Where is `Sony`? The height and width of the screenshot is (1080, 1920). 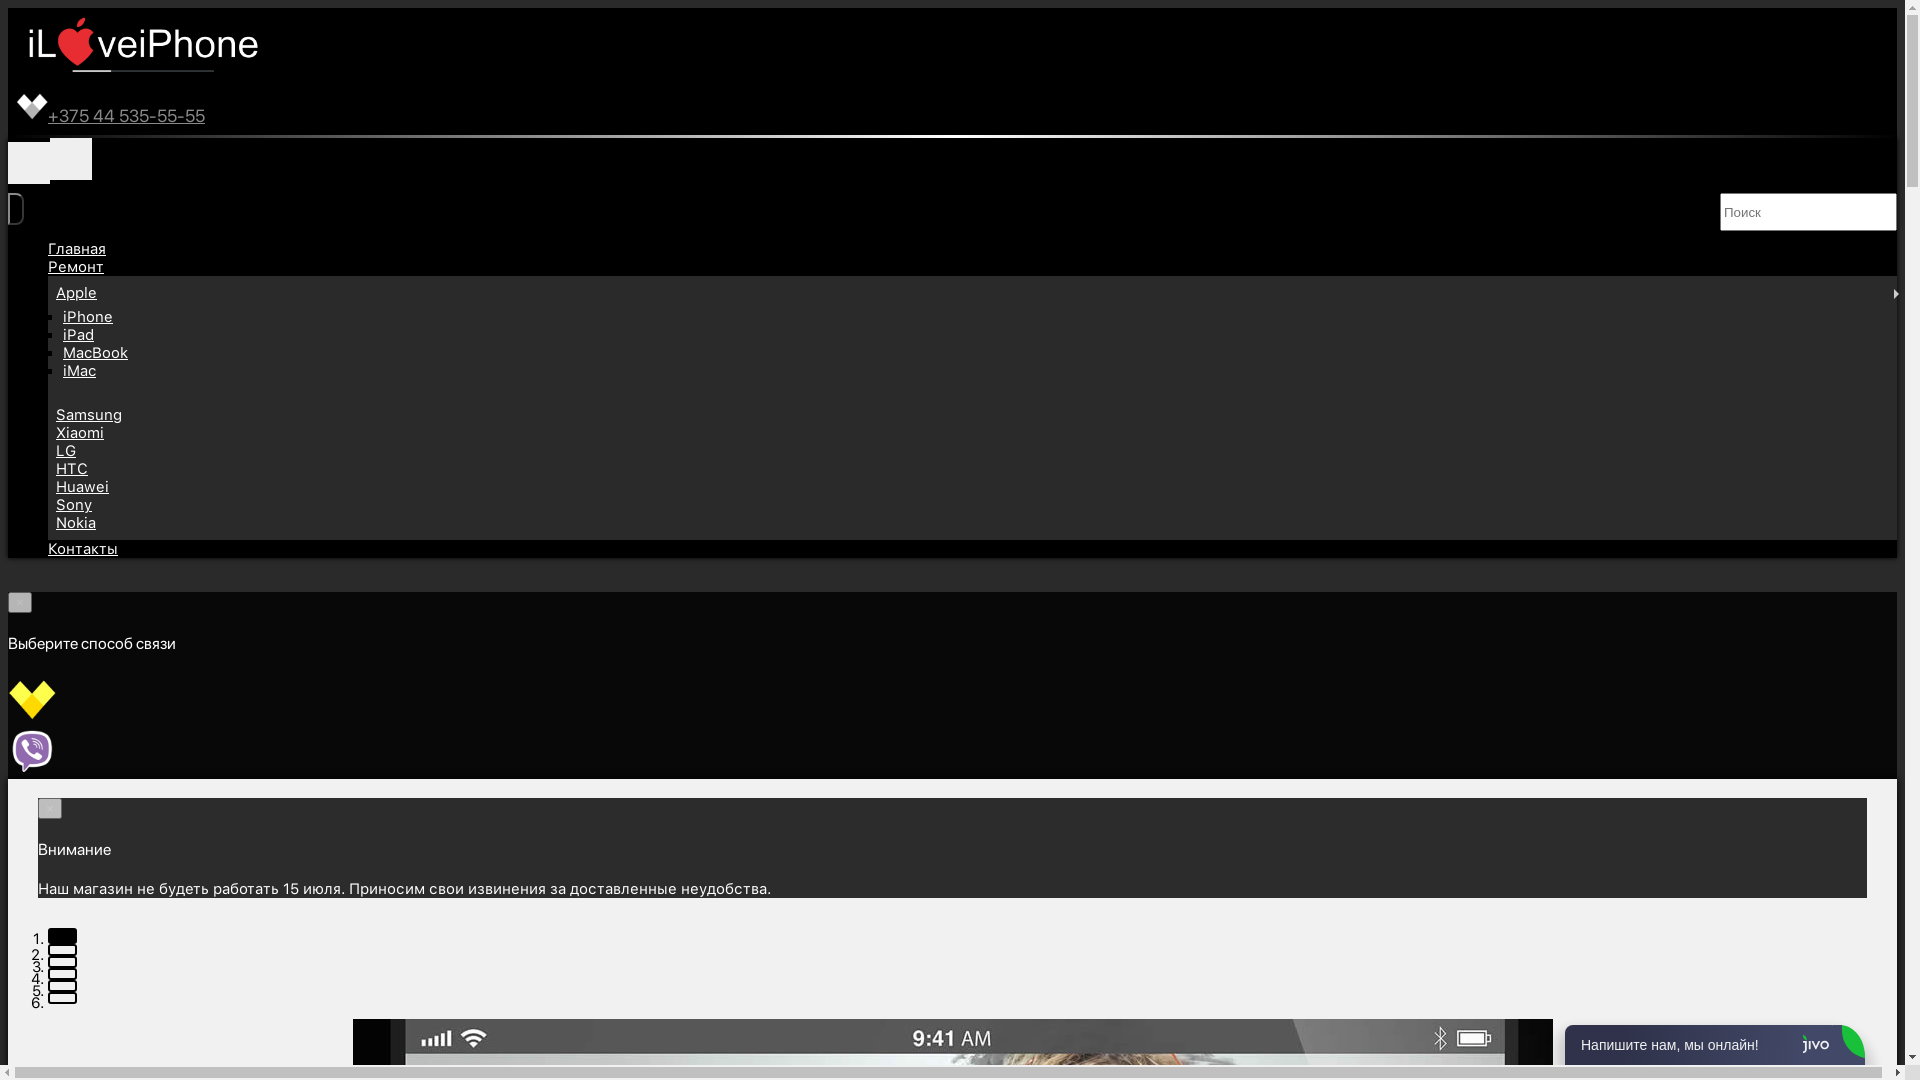
Sony is located at coordinates (74, 505).